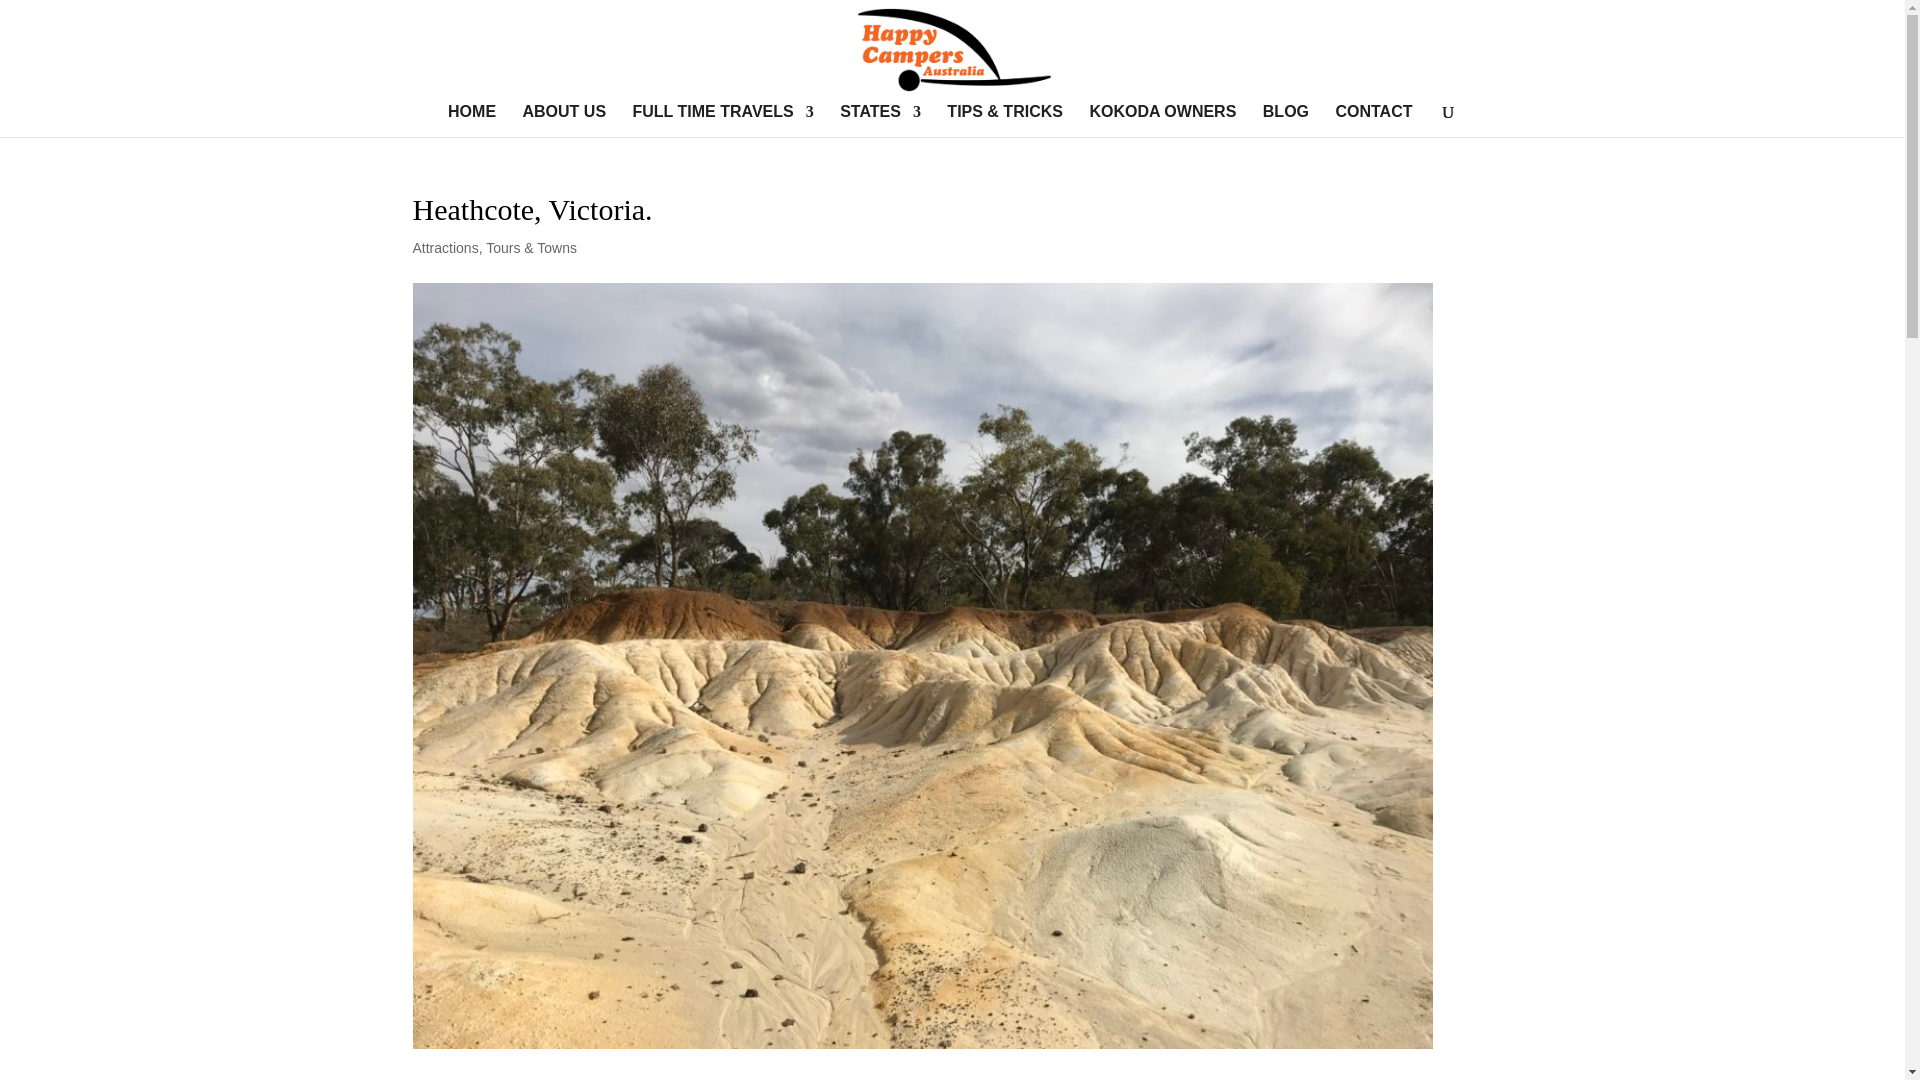 This screenshot has height=1080, width=1920. Describe the element at coordinates (1286, 120) in the screenshot. I see `BLOG` at that location.